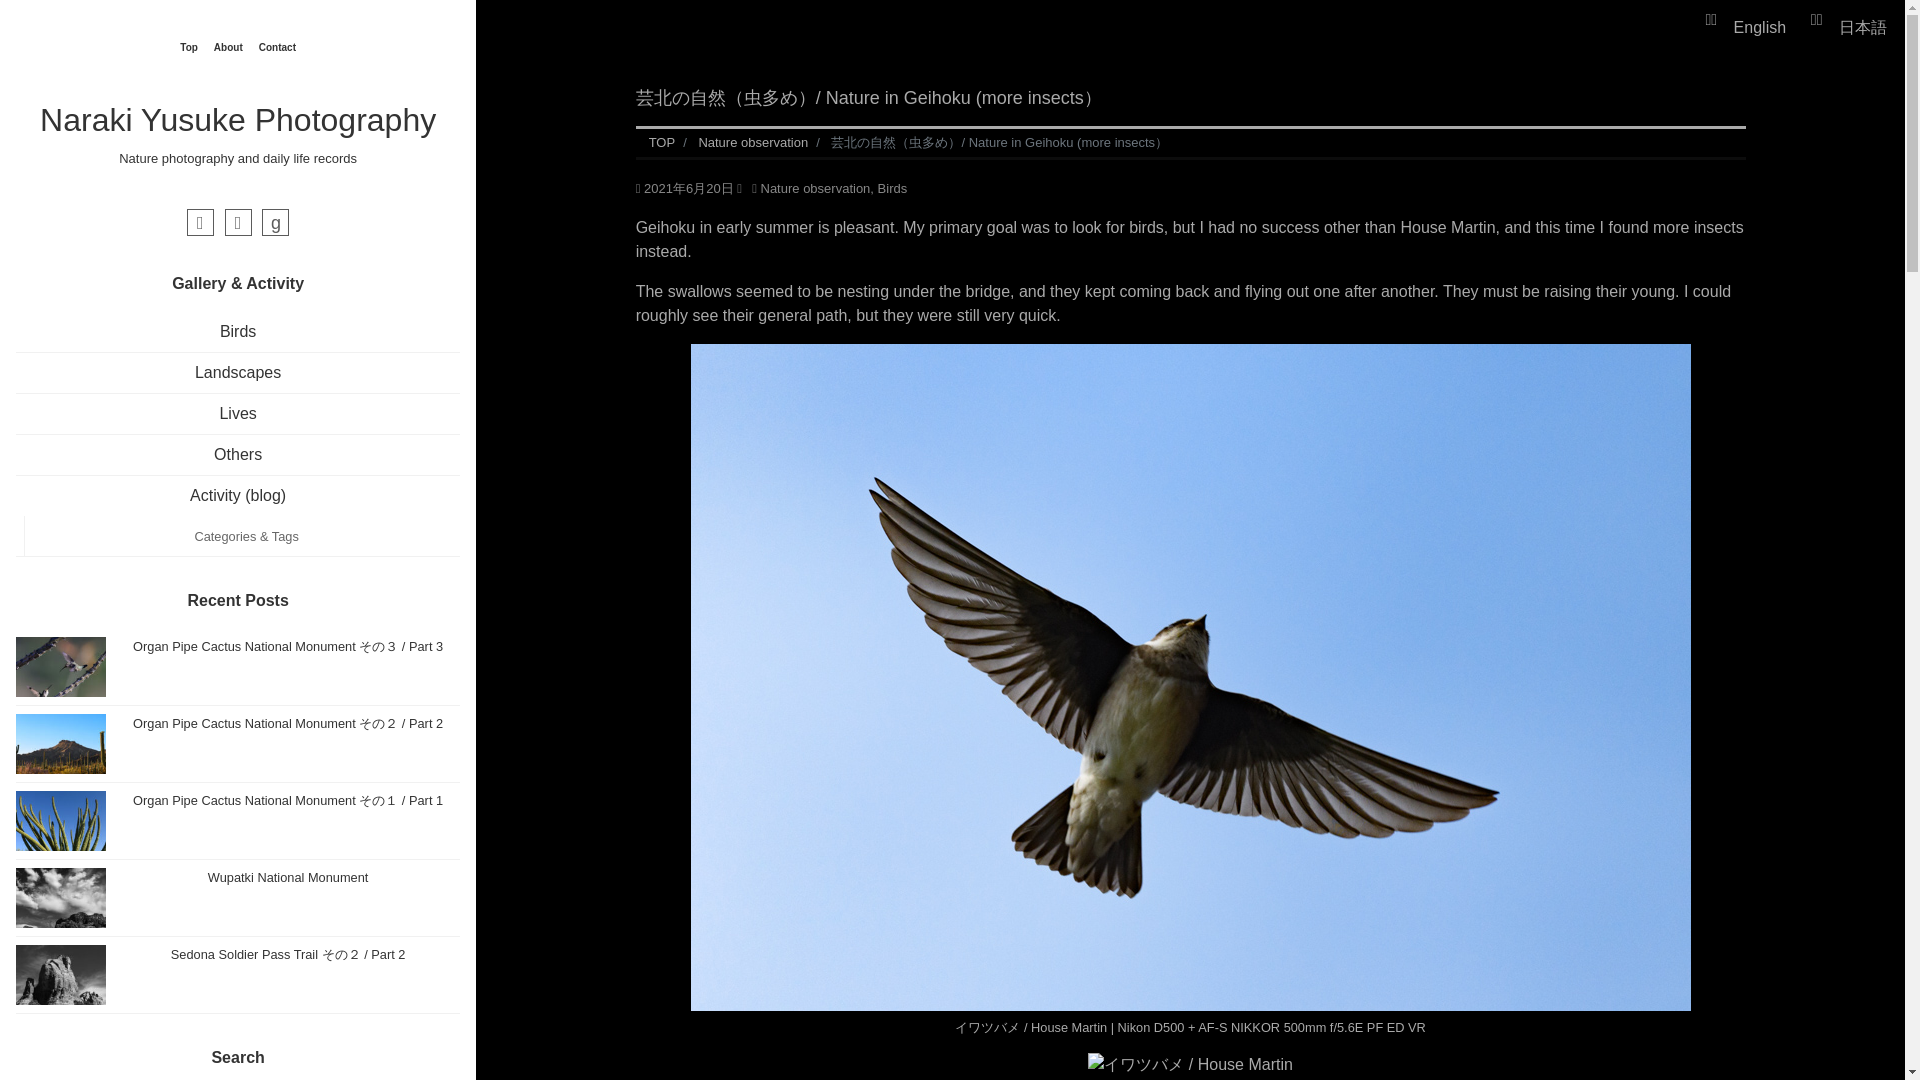 This screenshot has height=1080, width=1920. Describe the element at coordinates (1760, 27) in the screenshot. I see `English` at that location.